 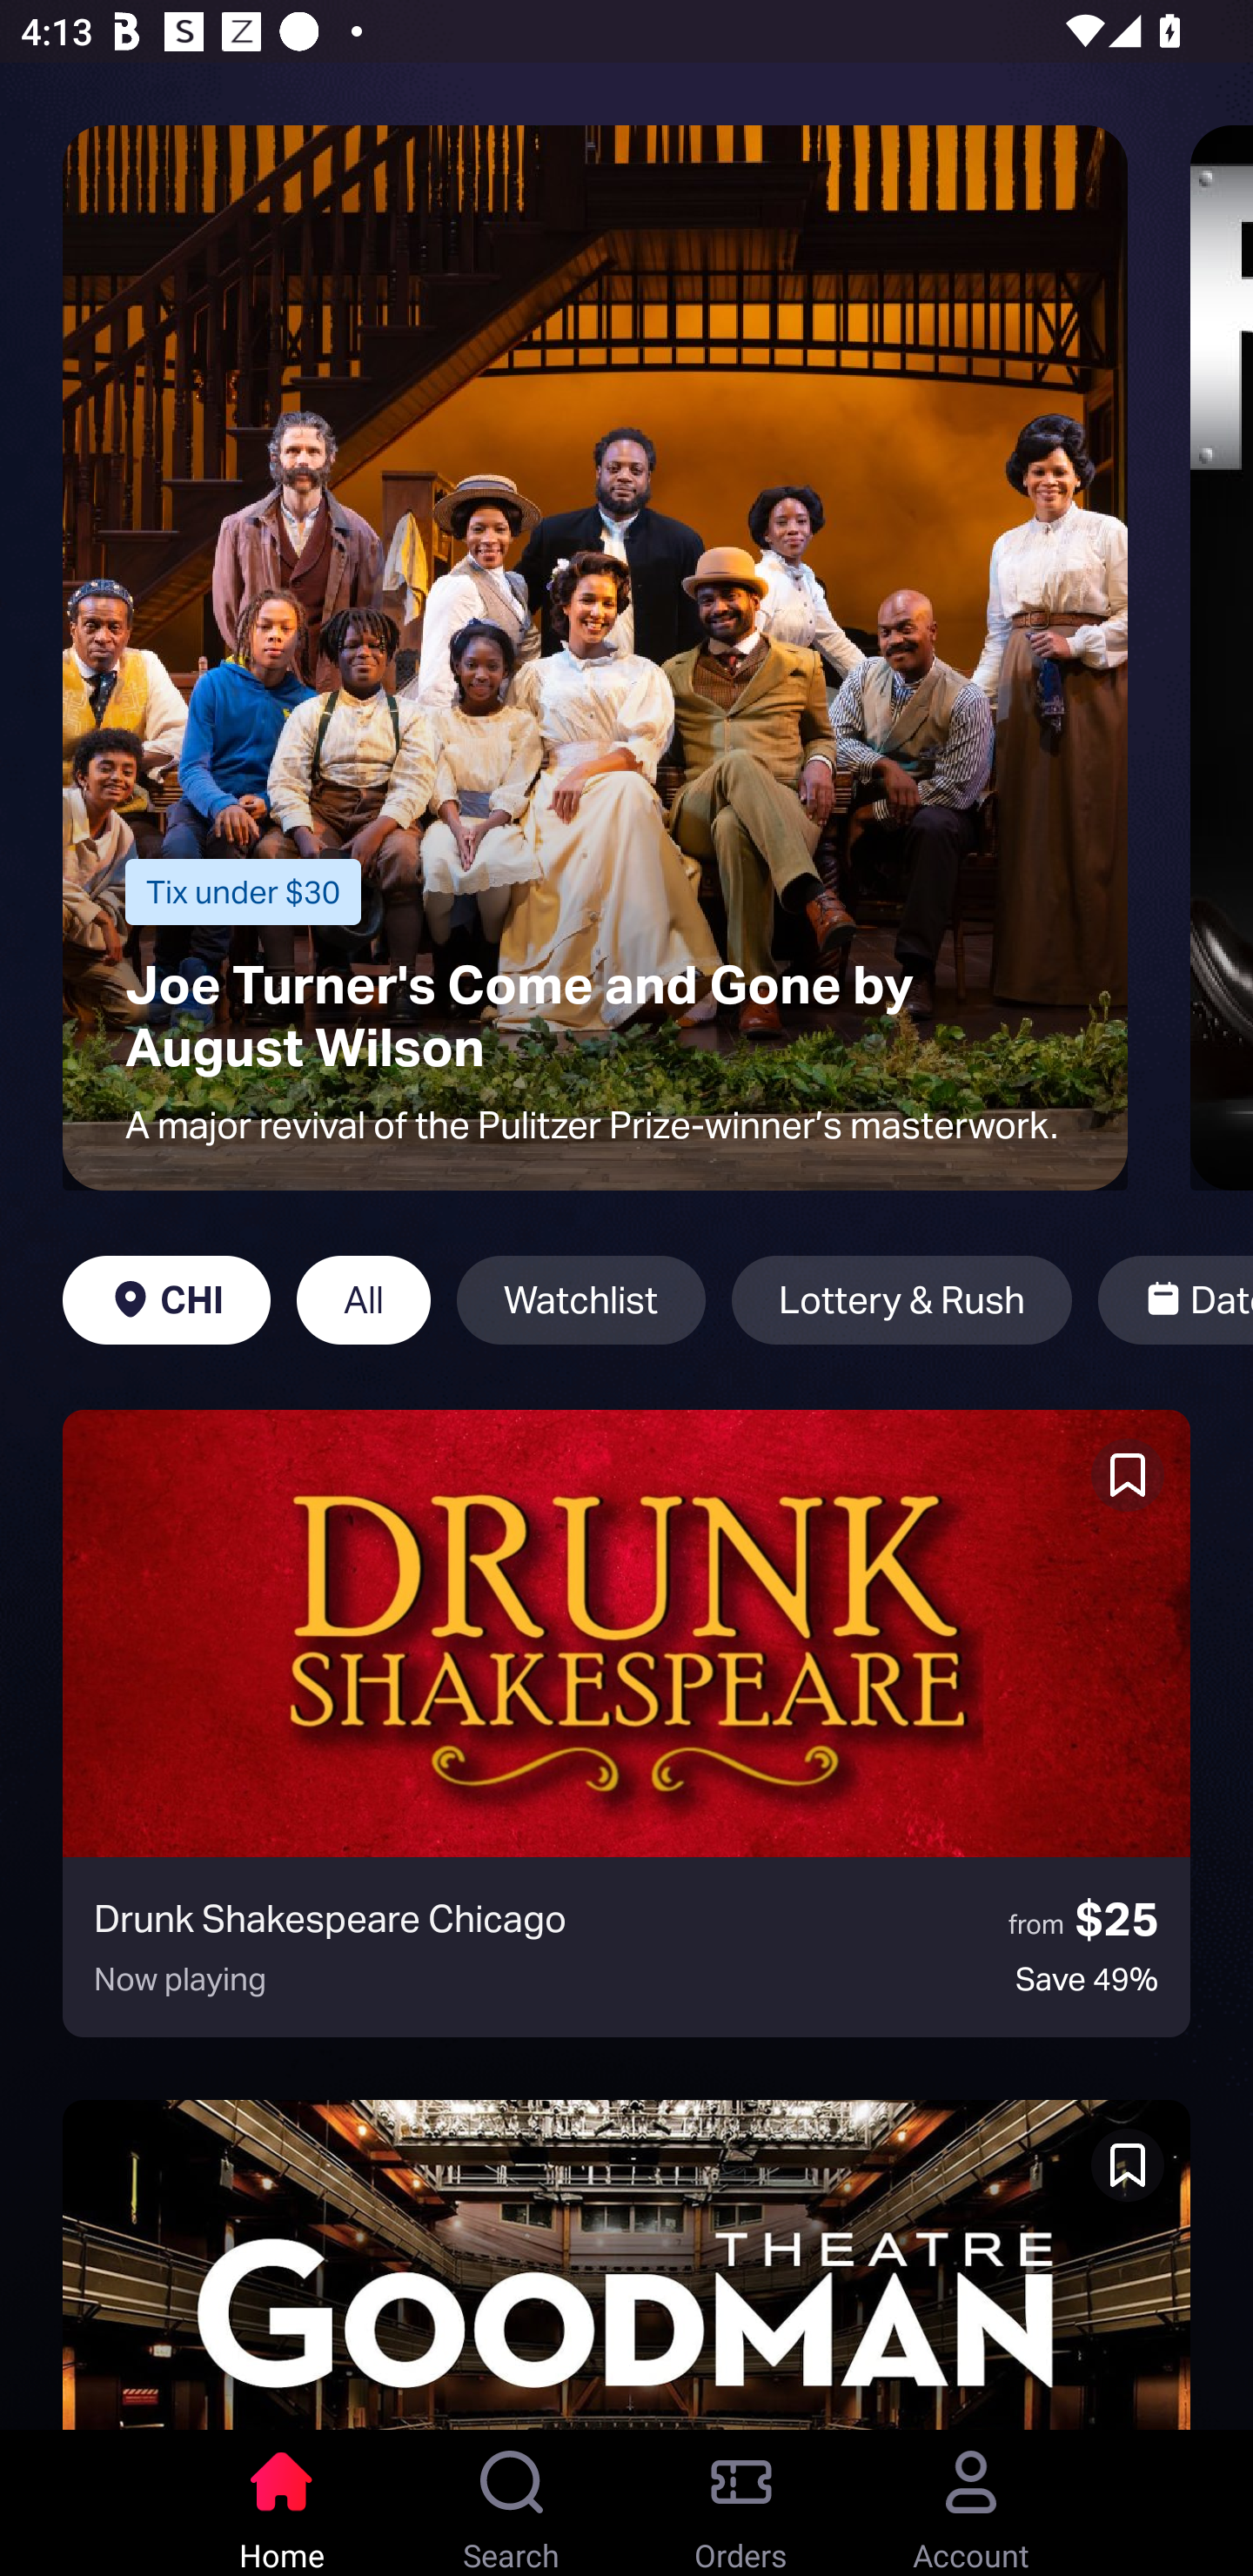 I want to click on All, so click(x=364, y=1300).